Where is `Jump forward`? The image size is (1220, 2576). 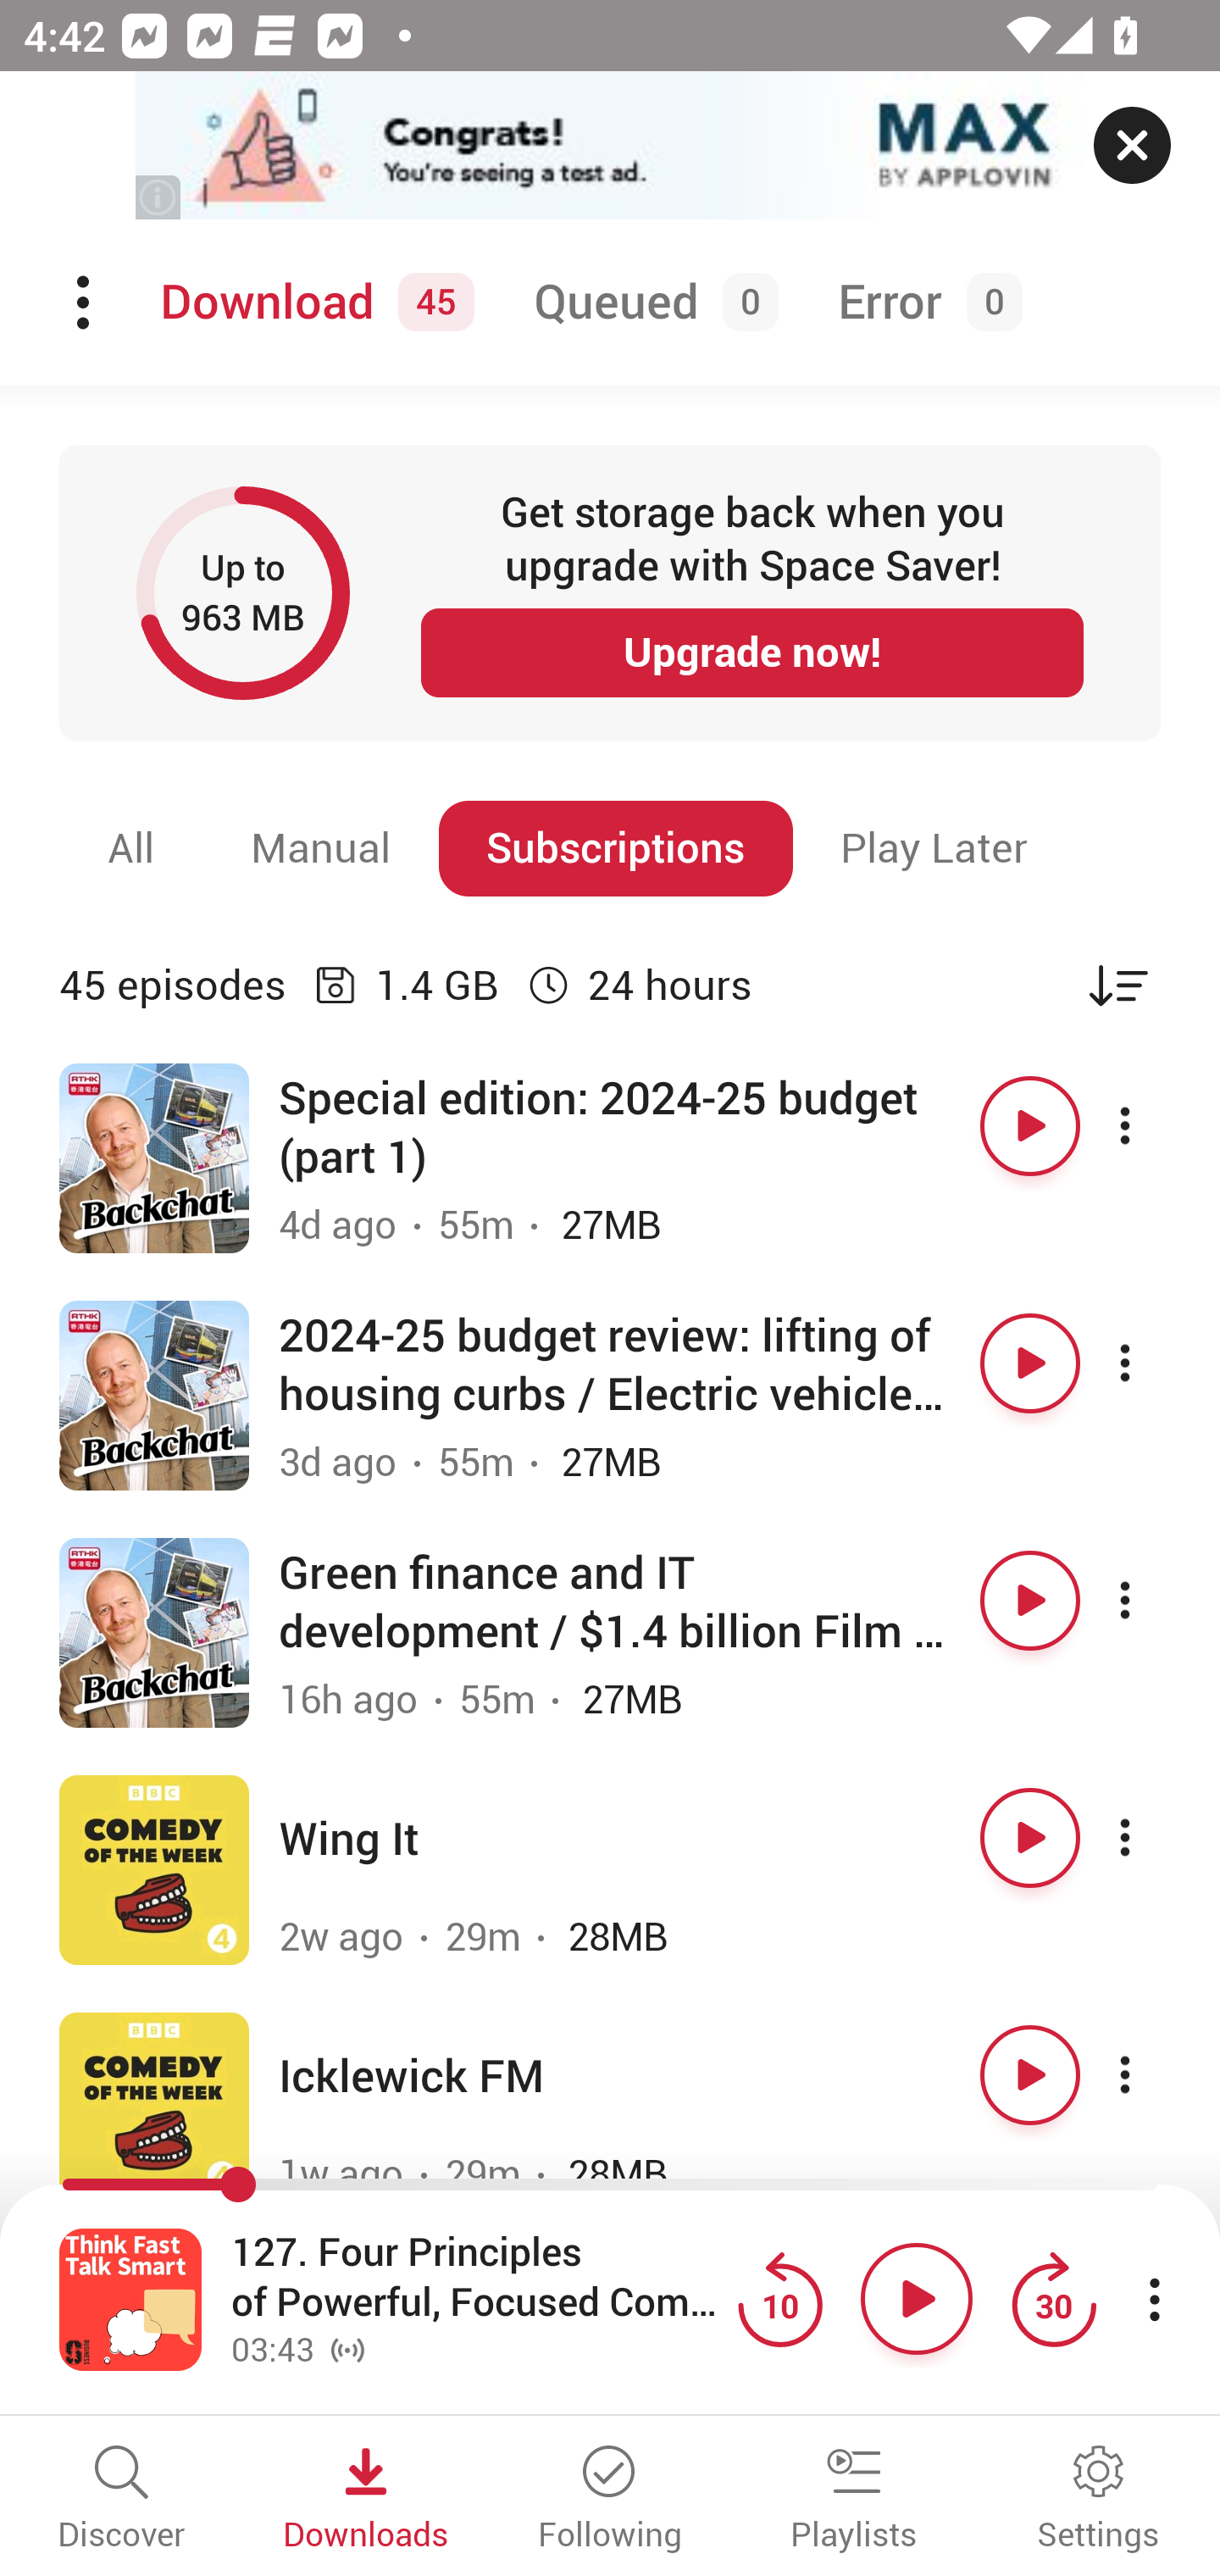 Jump forward is located at coordinates (1053, 2298).